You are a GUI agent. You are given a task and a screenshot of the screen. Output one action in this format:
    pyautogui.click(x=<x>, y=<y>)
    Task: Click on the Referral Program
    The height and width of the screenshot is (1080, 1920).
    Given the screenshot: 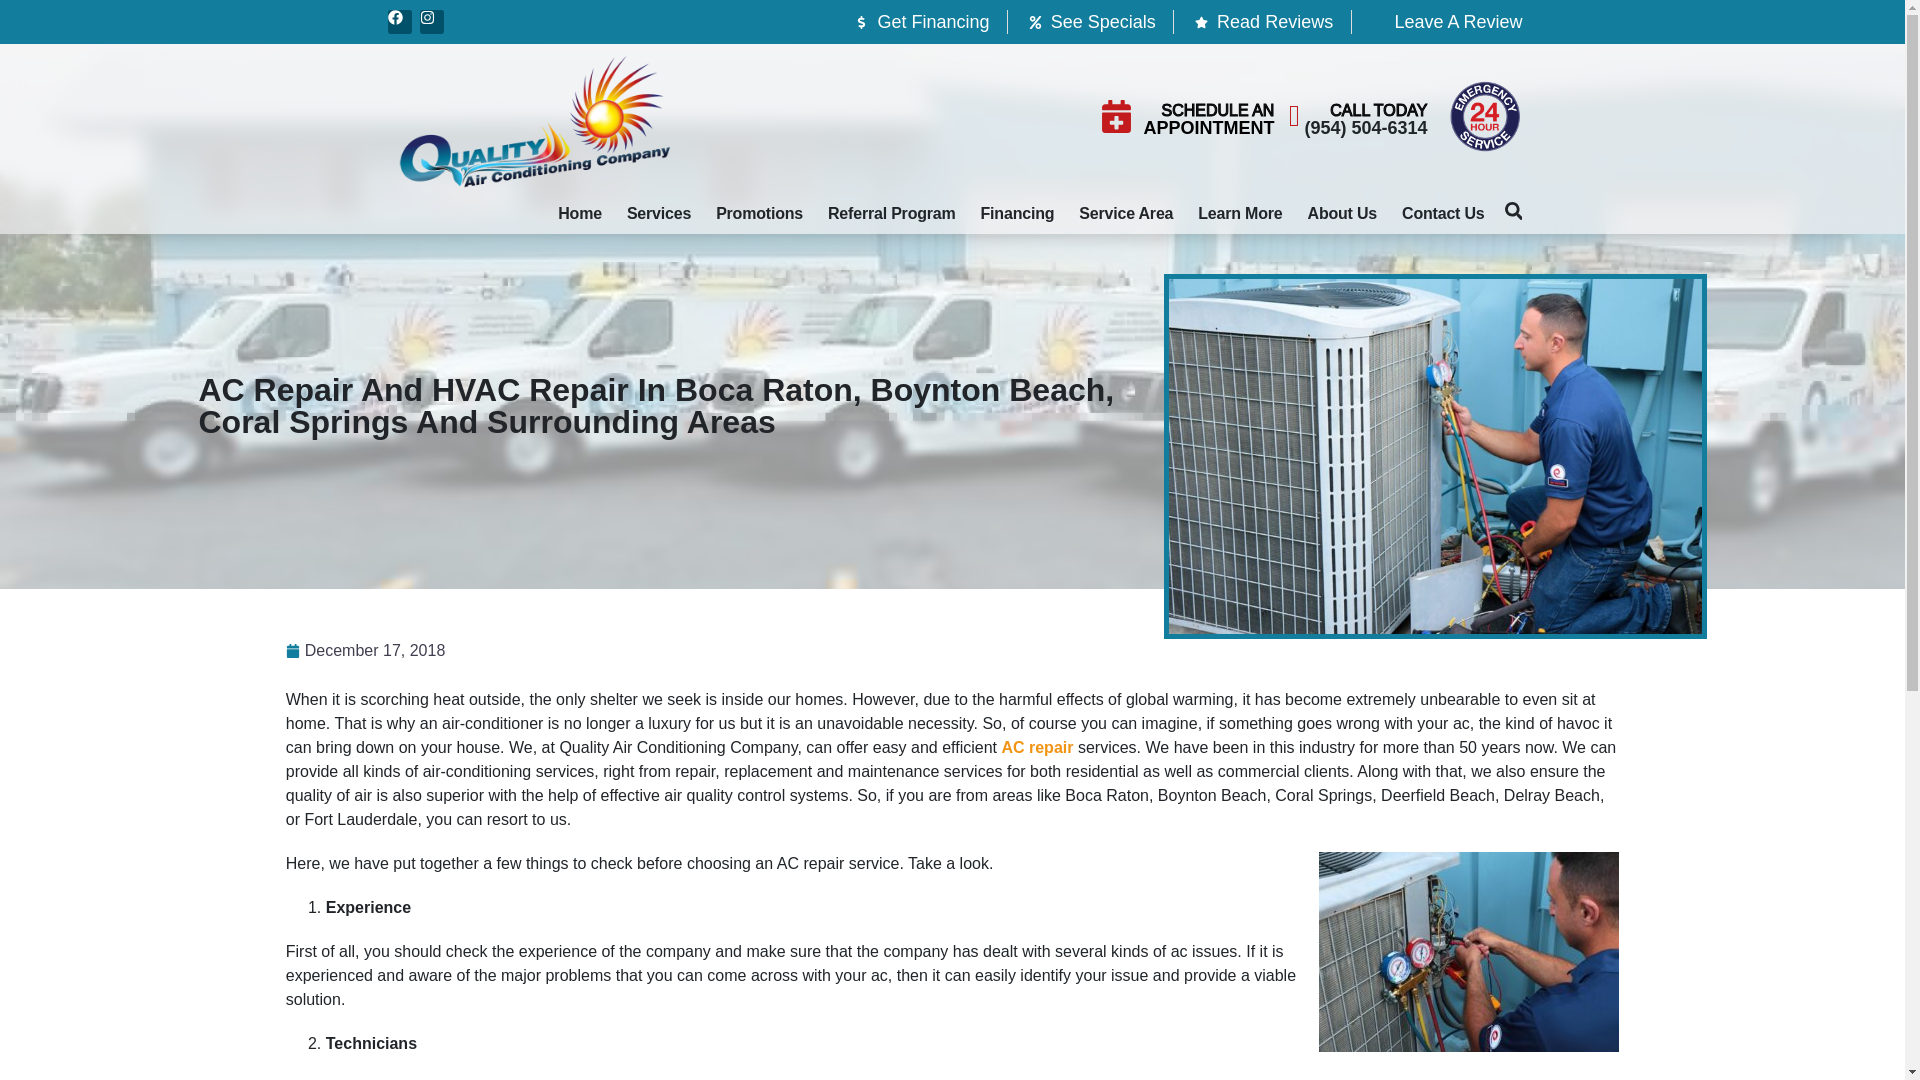 What is the action you would take?
    pyautogui.click(x=892, y=214)
    